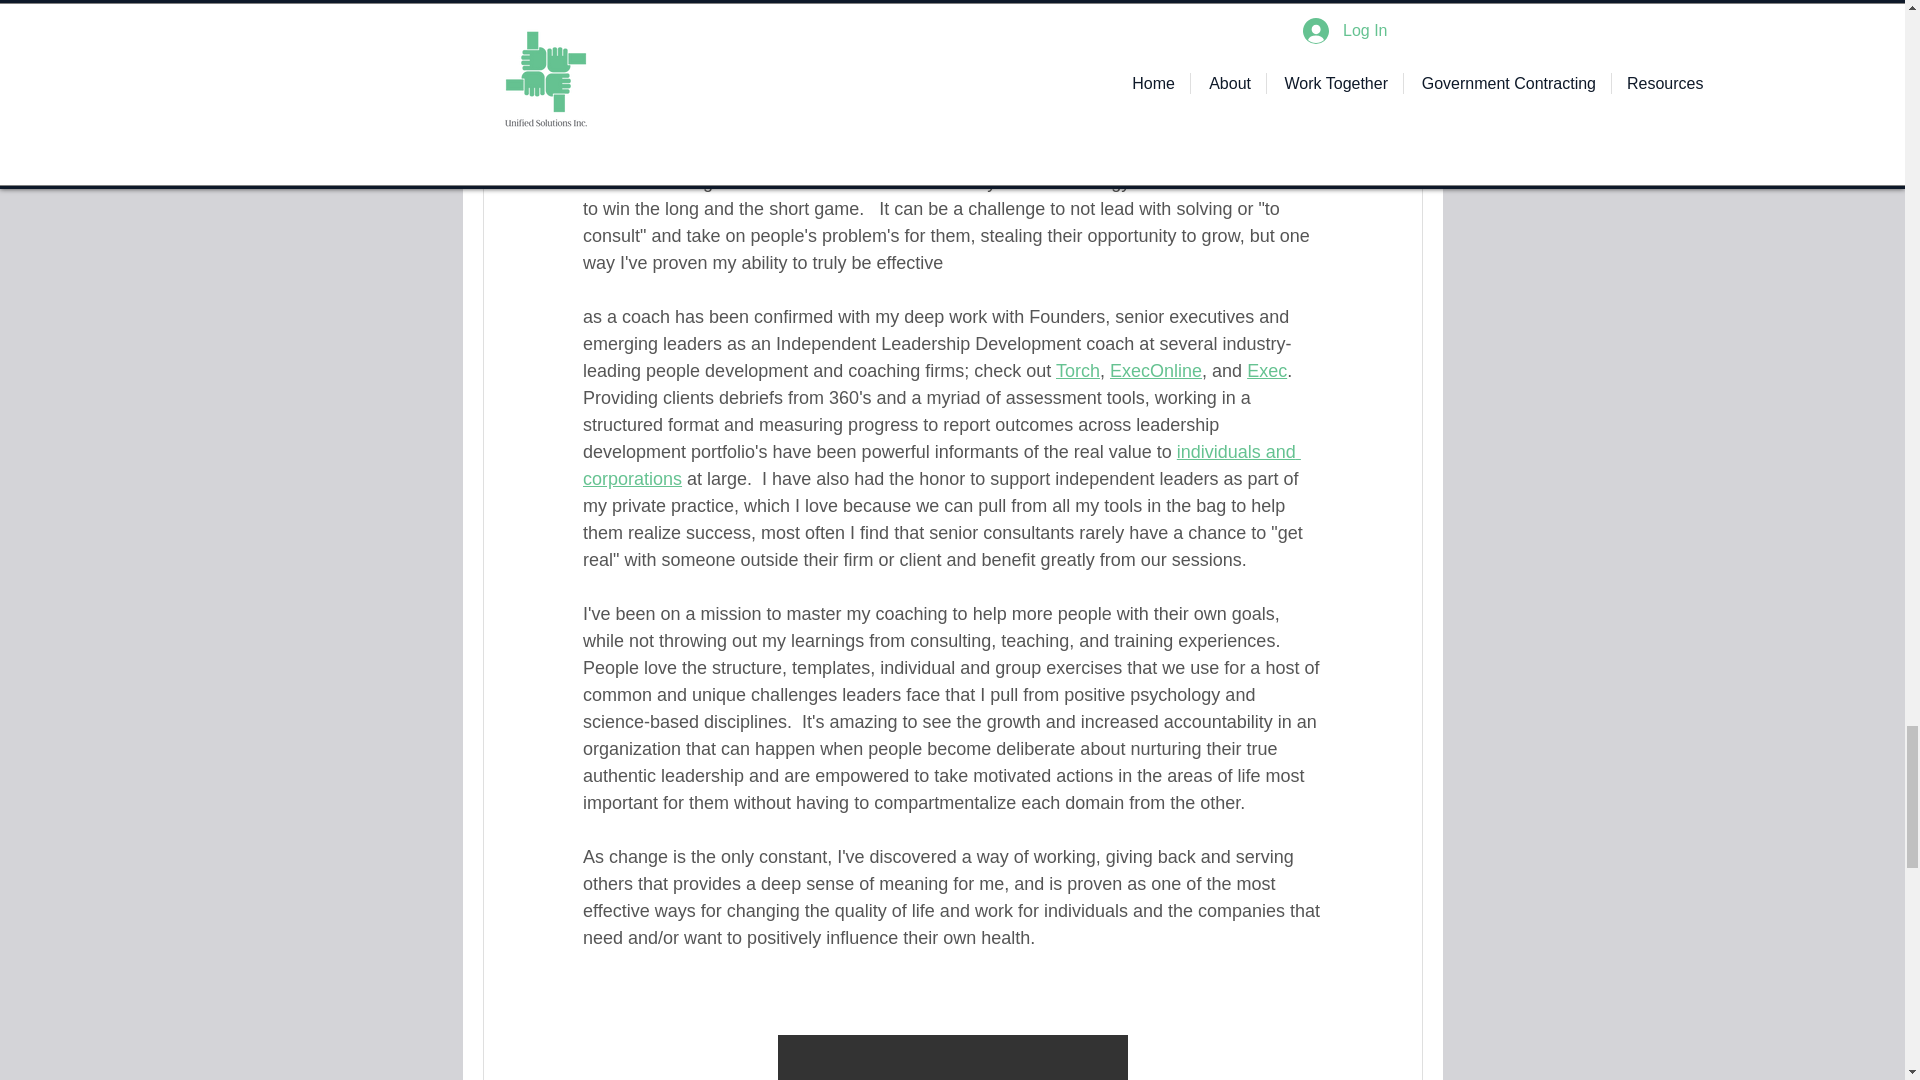 The width and height of the screenshot is (1920, 1080). Describe the element at coordinates (1155, 370) in the screenshot. I see `ExecOnline` at that location.